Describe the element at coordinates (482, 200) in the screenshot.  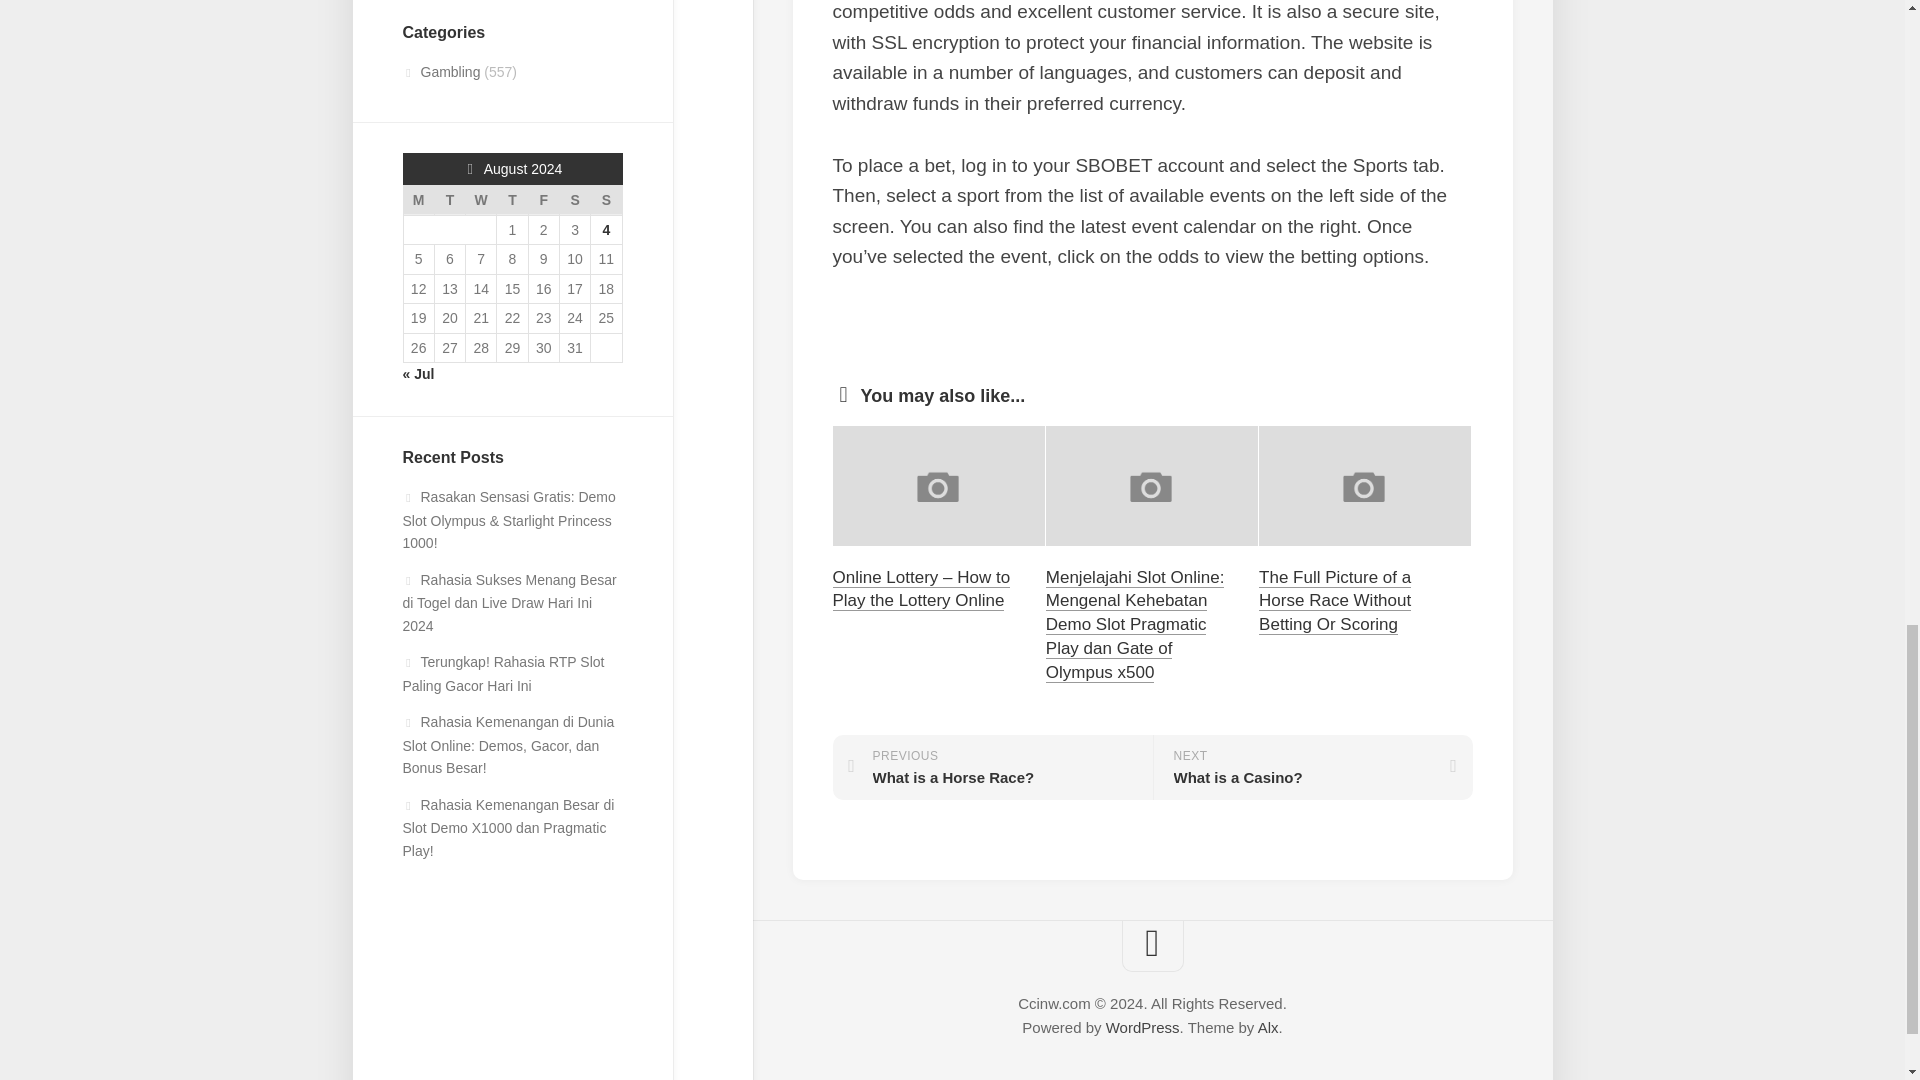
I see `Wednesday` at that location.